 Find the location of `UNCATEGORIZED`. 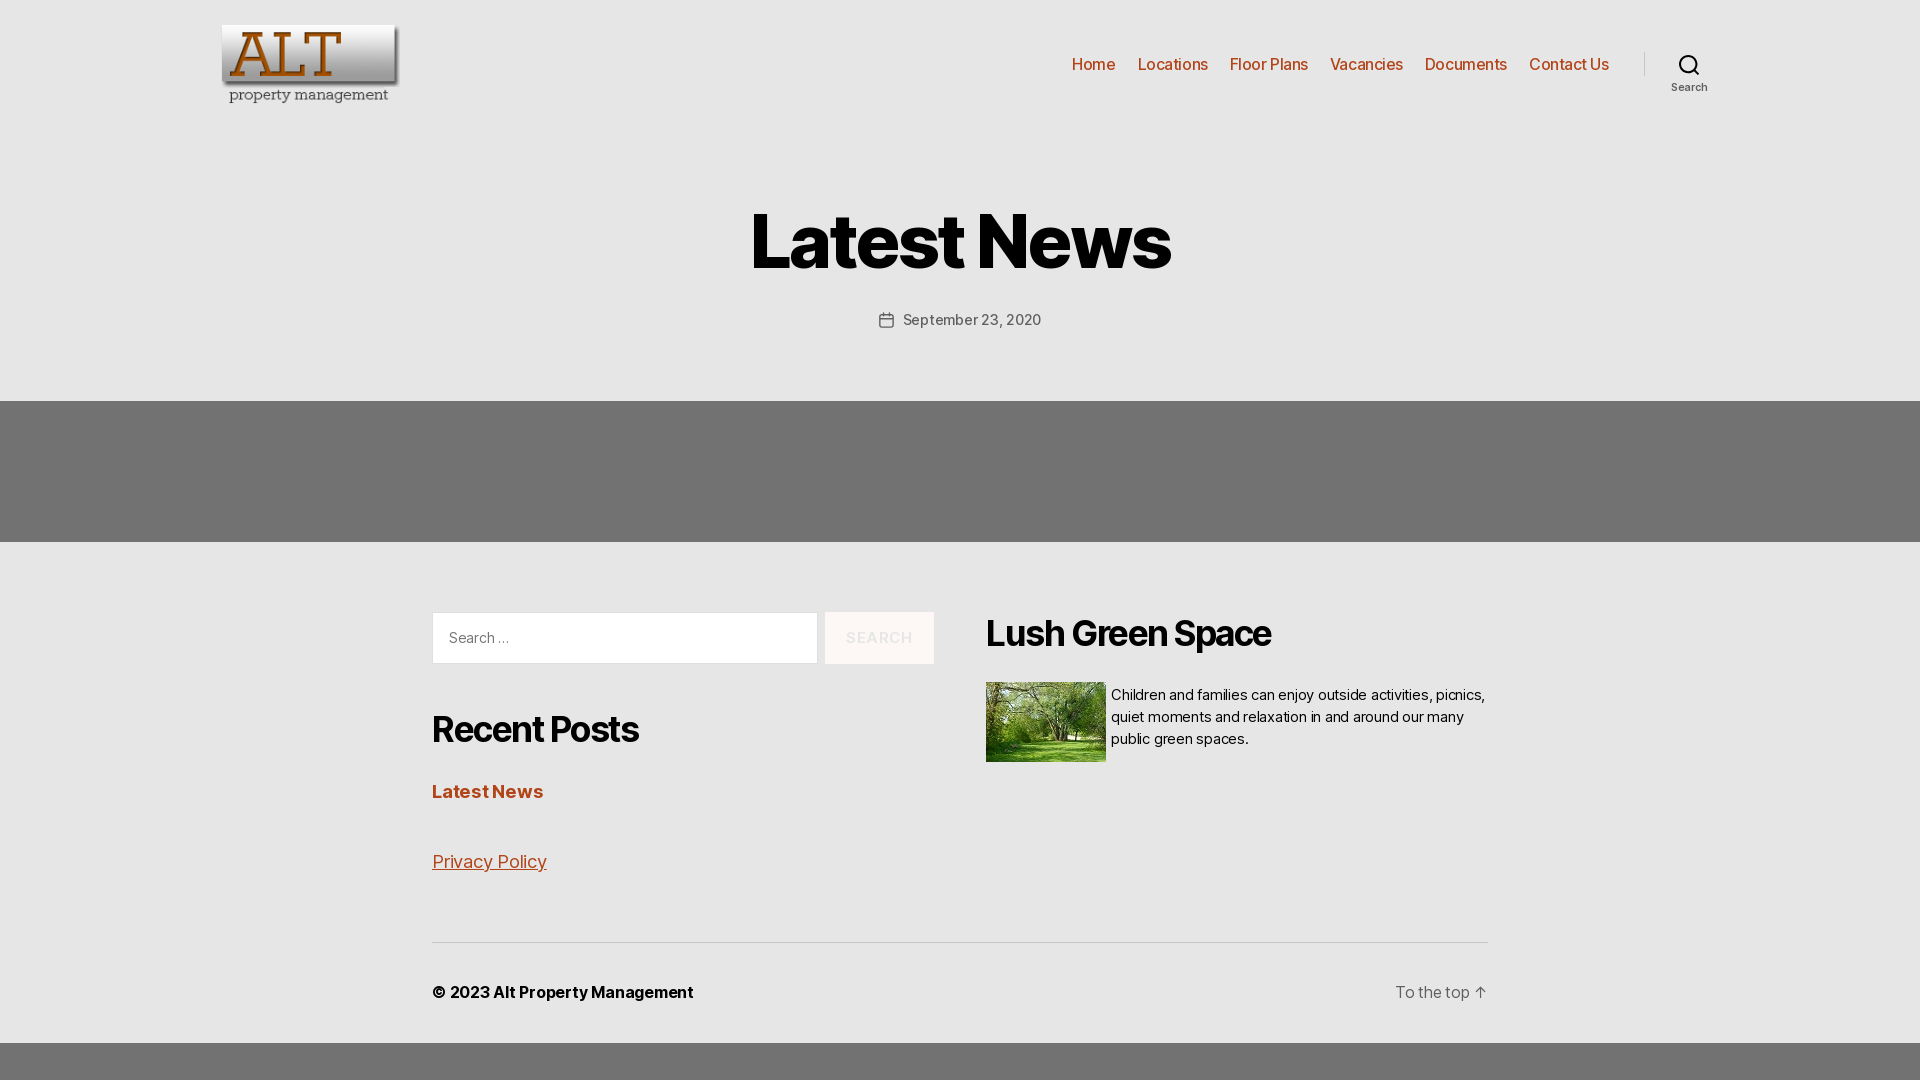

UNCATEGORIZED is located at coordinates (520, 307).